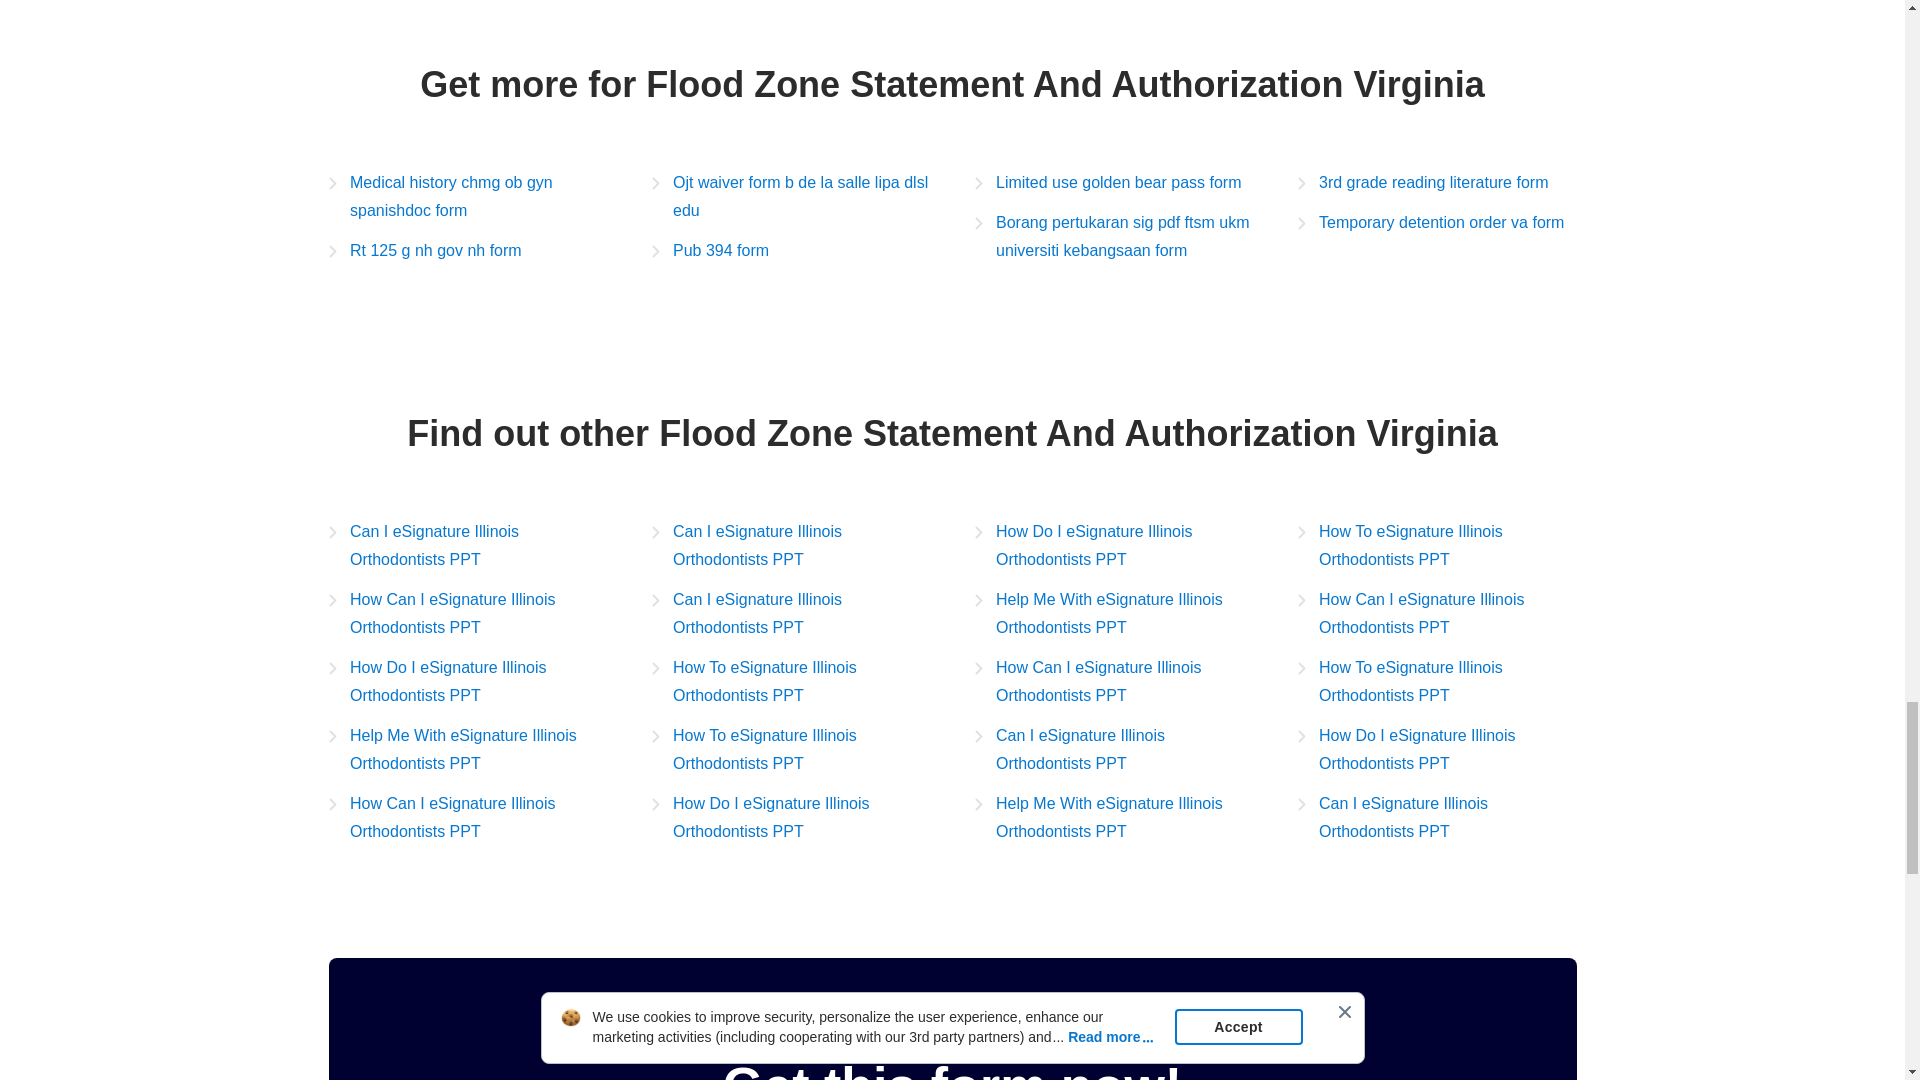 The image size is (1920, 1080). What do you see at coordinates (792, 196) in the screenshot?
I see `Ojt waiver form b de la salle lipa dlsl edu` at bounding box center [792, 196].